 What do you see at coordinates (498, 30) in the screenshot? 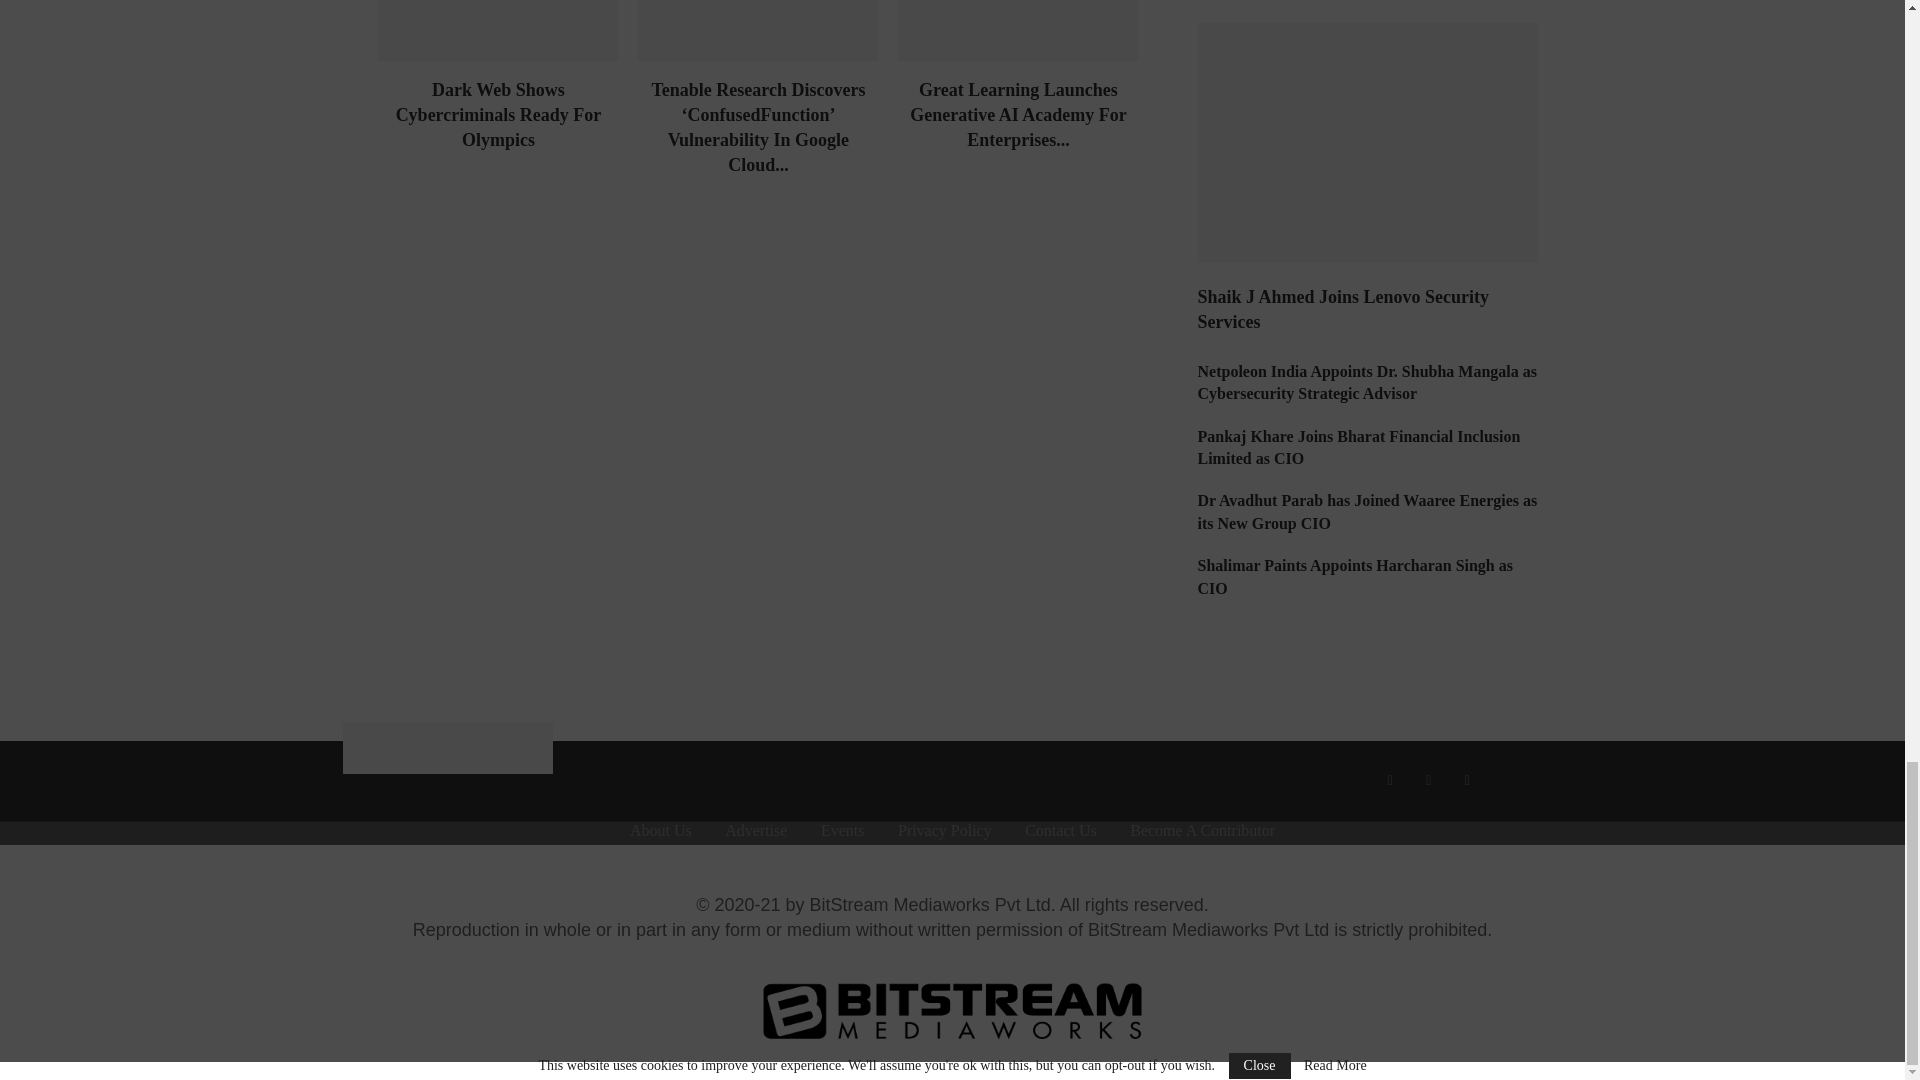
I see `Dark Web Shows Cybercriminals Ready for Olympics` at bounding box center [498, 30].